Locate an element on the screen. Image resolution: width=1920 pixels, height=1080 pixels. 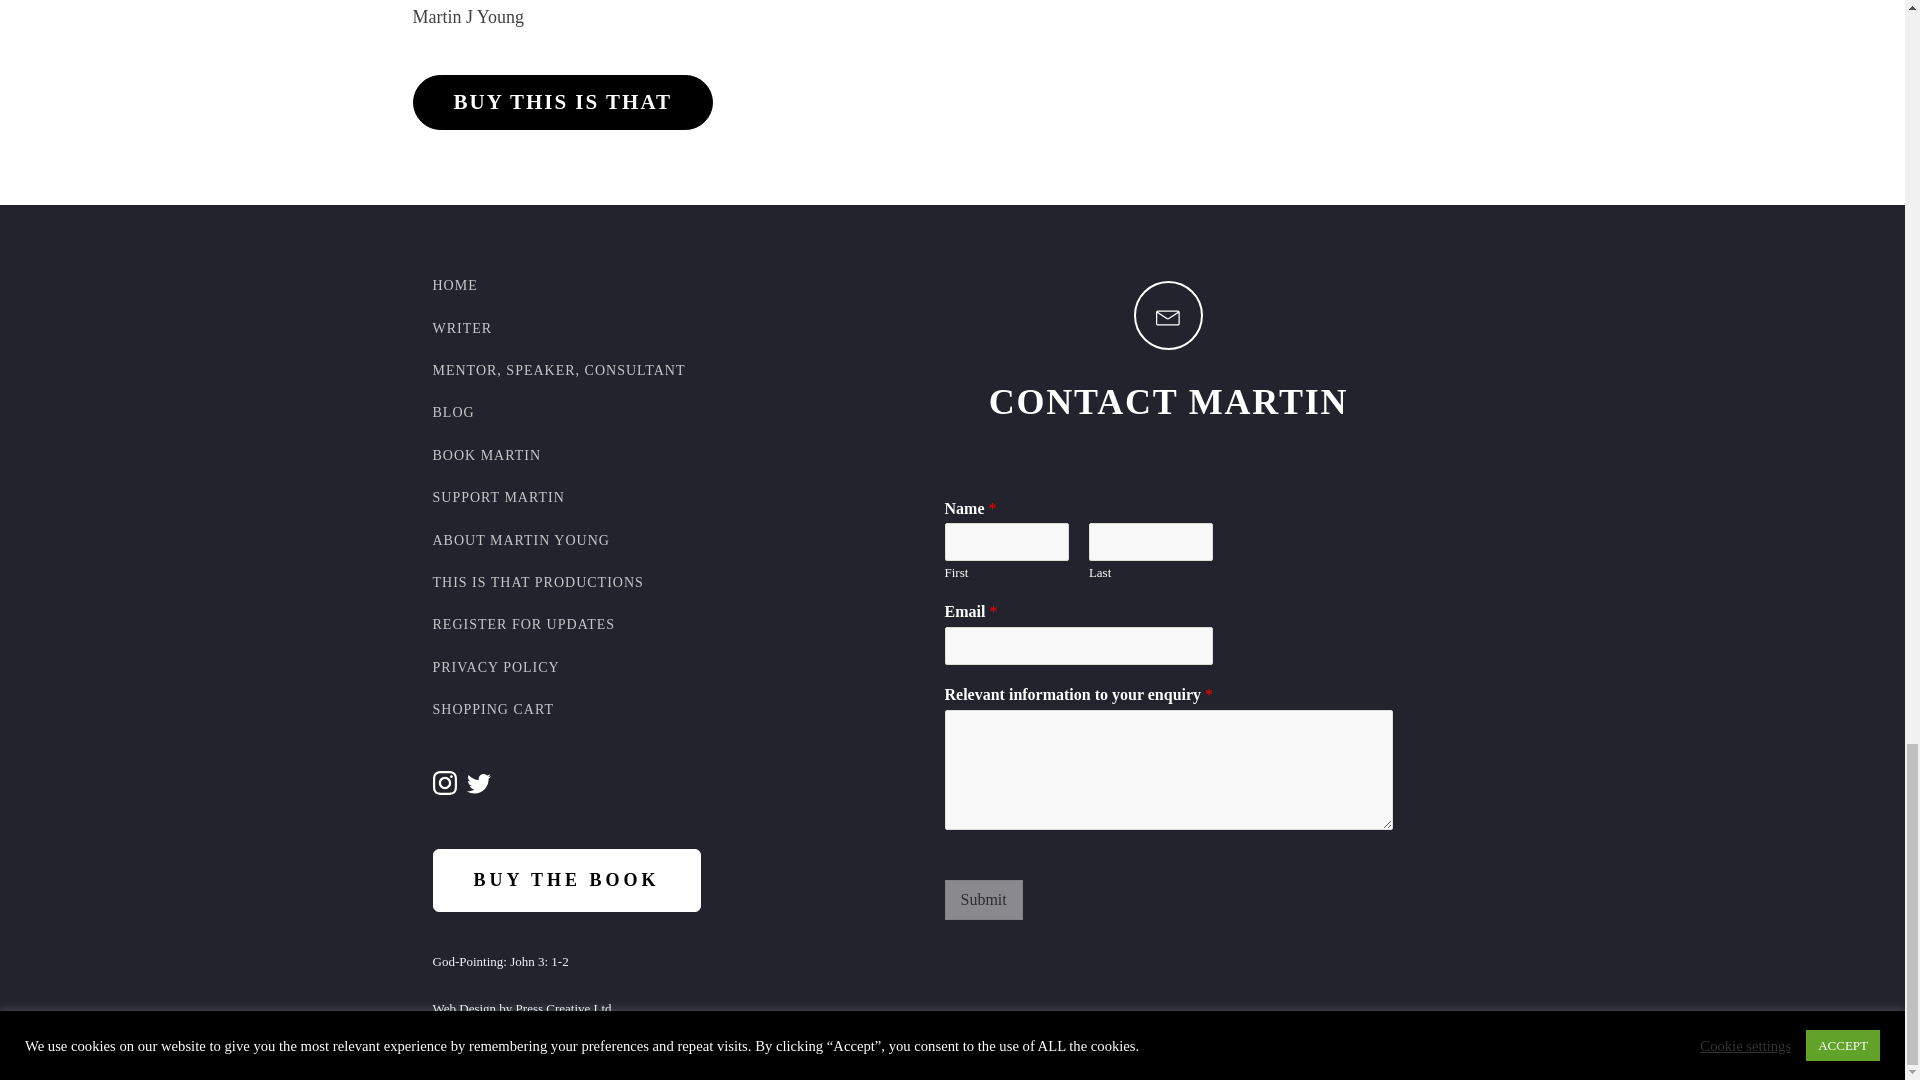
THIS IS THAT PRODUCTIONS is located at coordinates (538, 582).